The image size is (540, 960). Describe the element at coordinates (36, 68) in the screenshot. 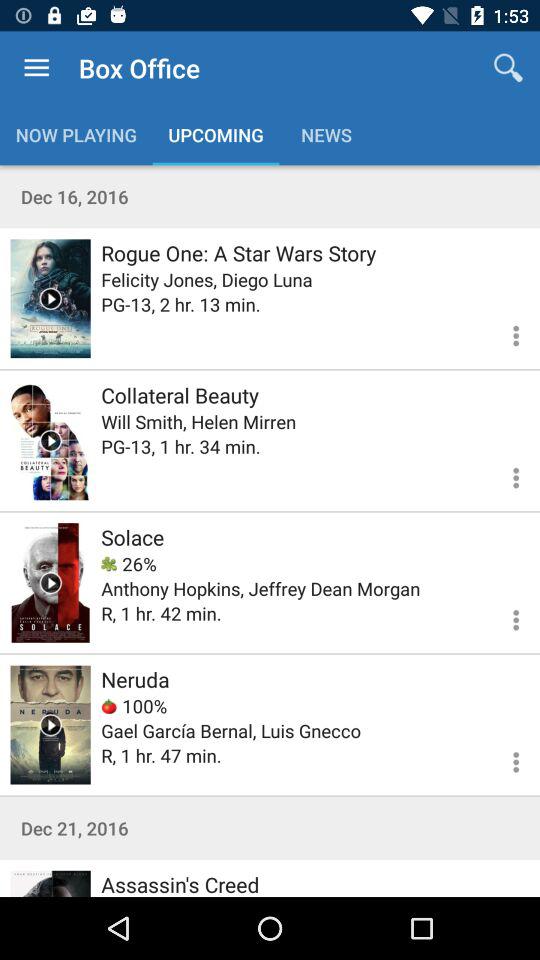

I see `turn off app to the left of the box office` at that location.